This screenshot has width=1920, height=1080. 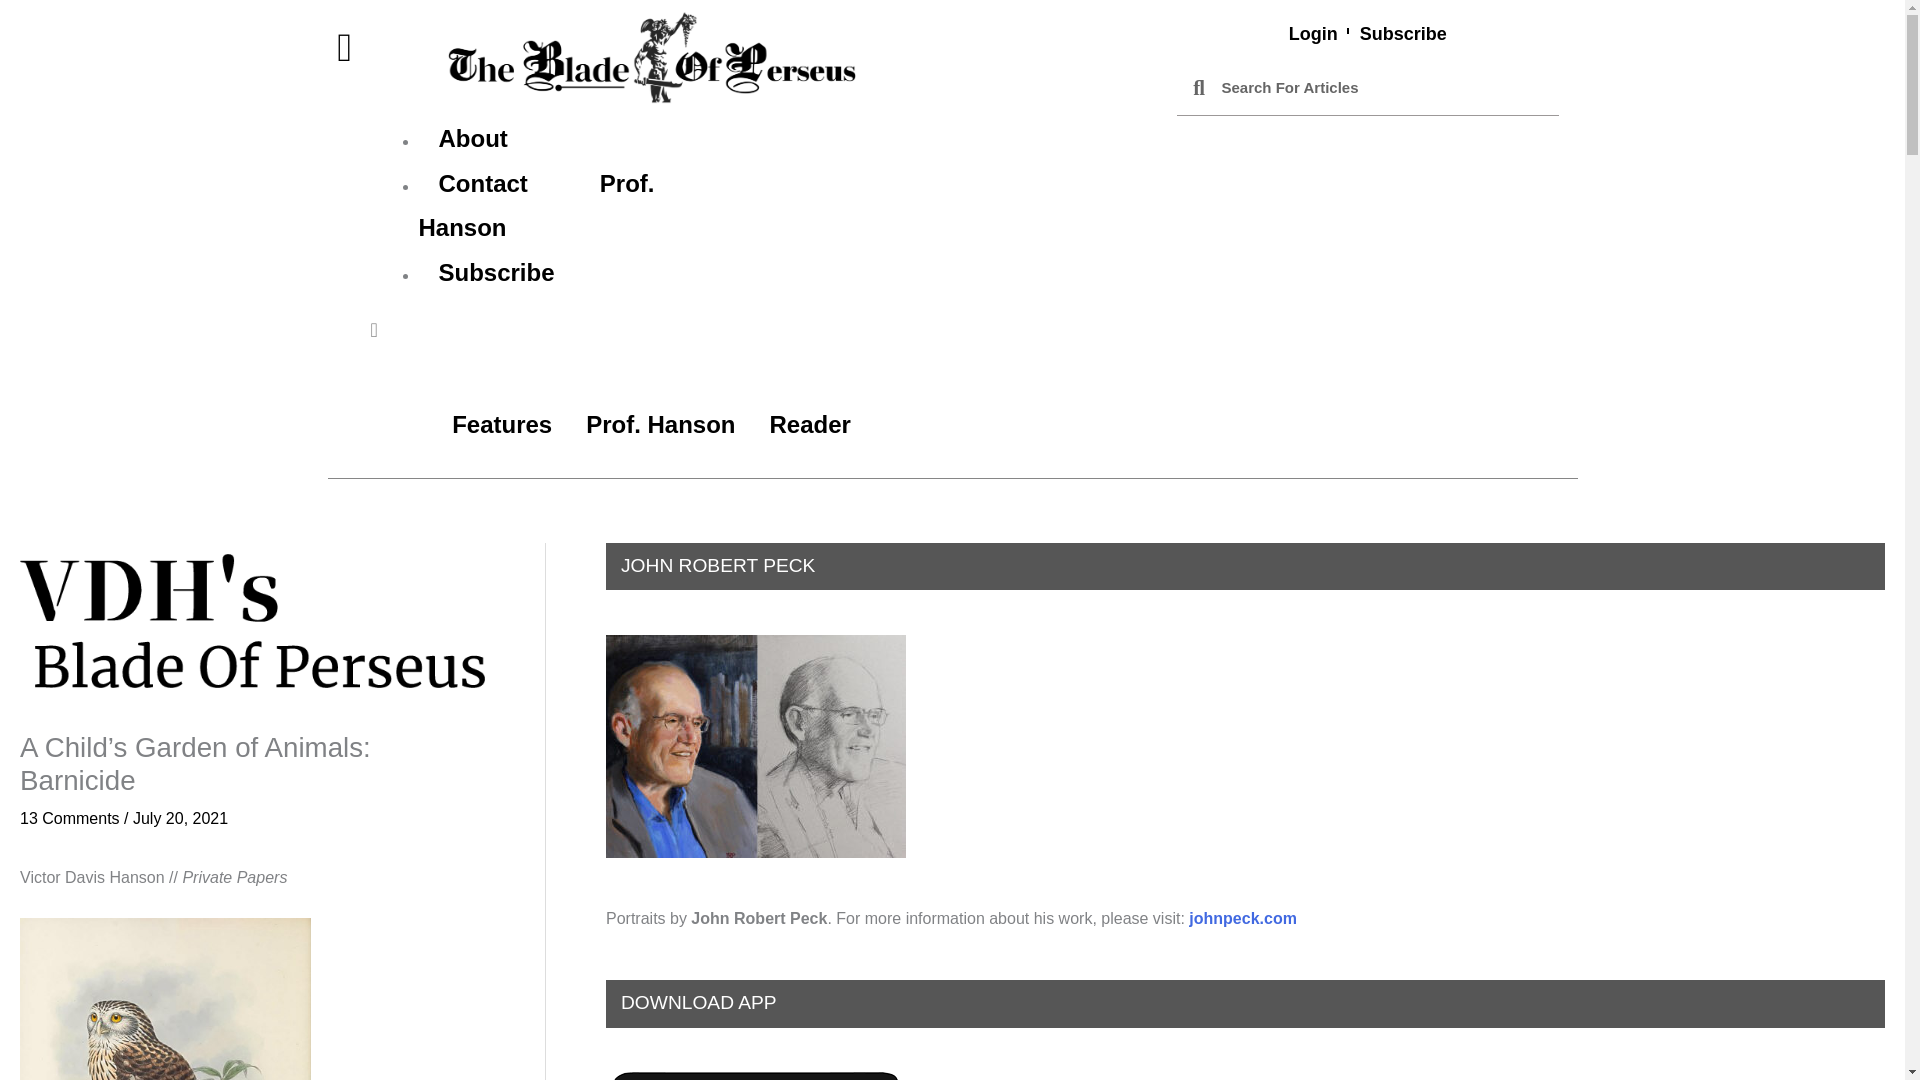 What do you see at coordinates (1403, 34) in the screenshot?
I see `Subscribe` at bounding box center [1403, 34].